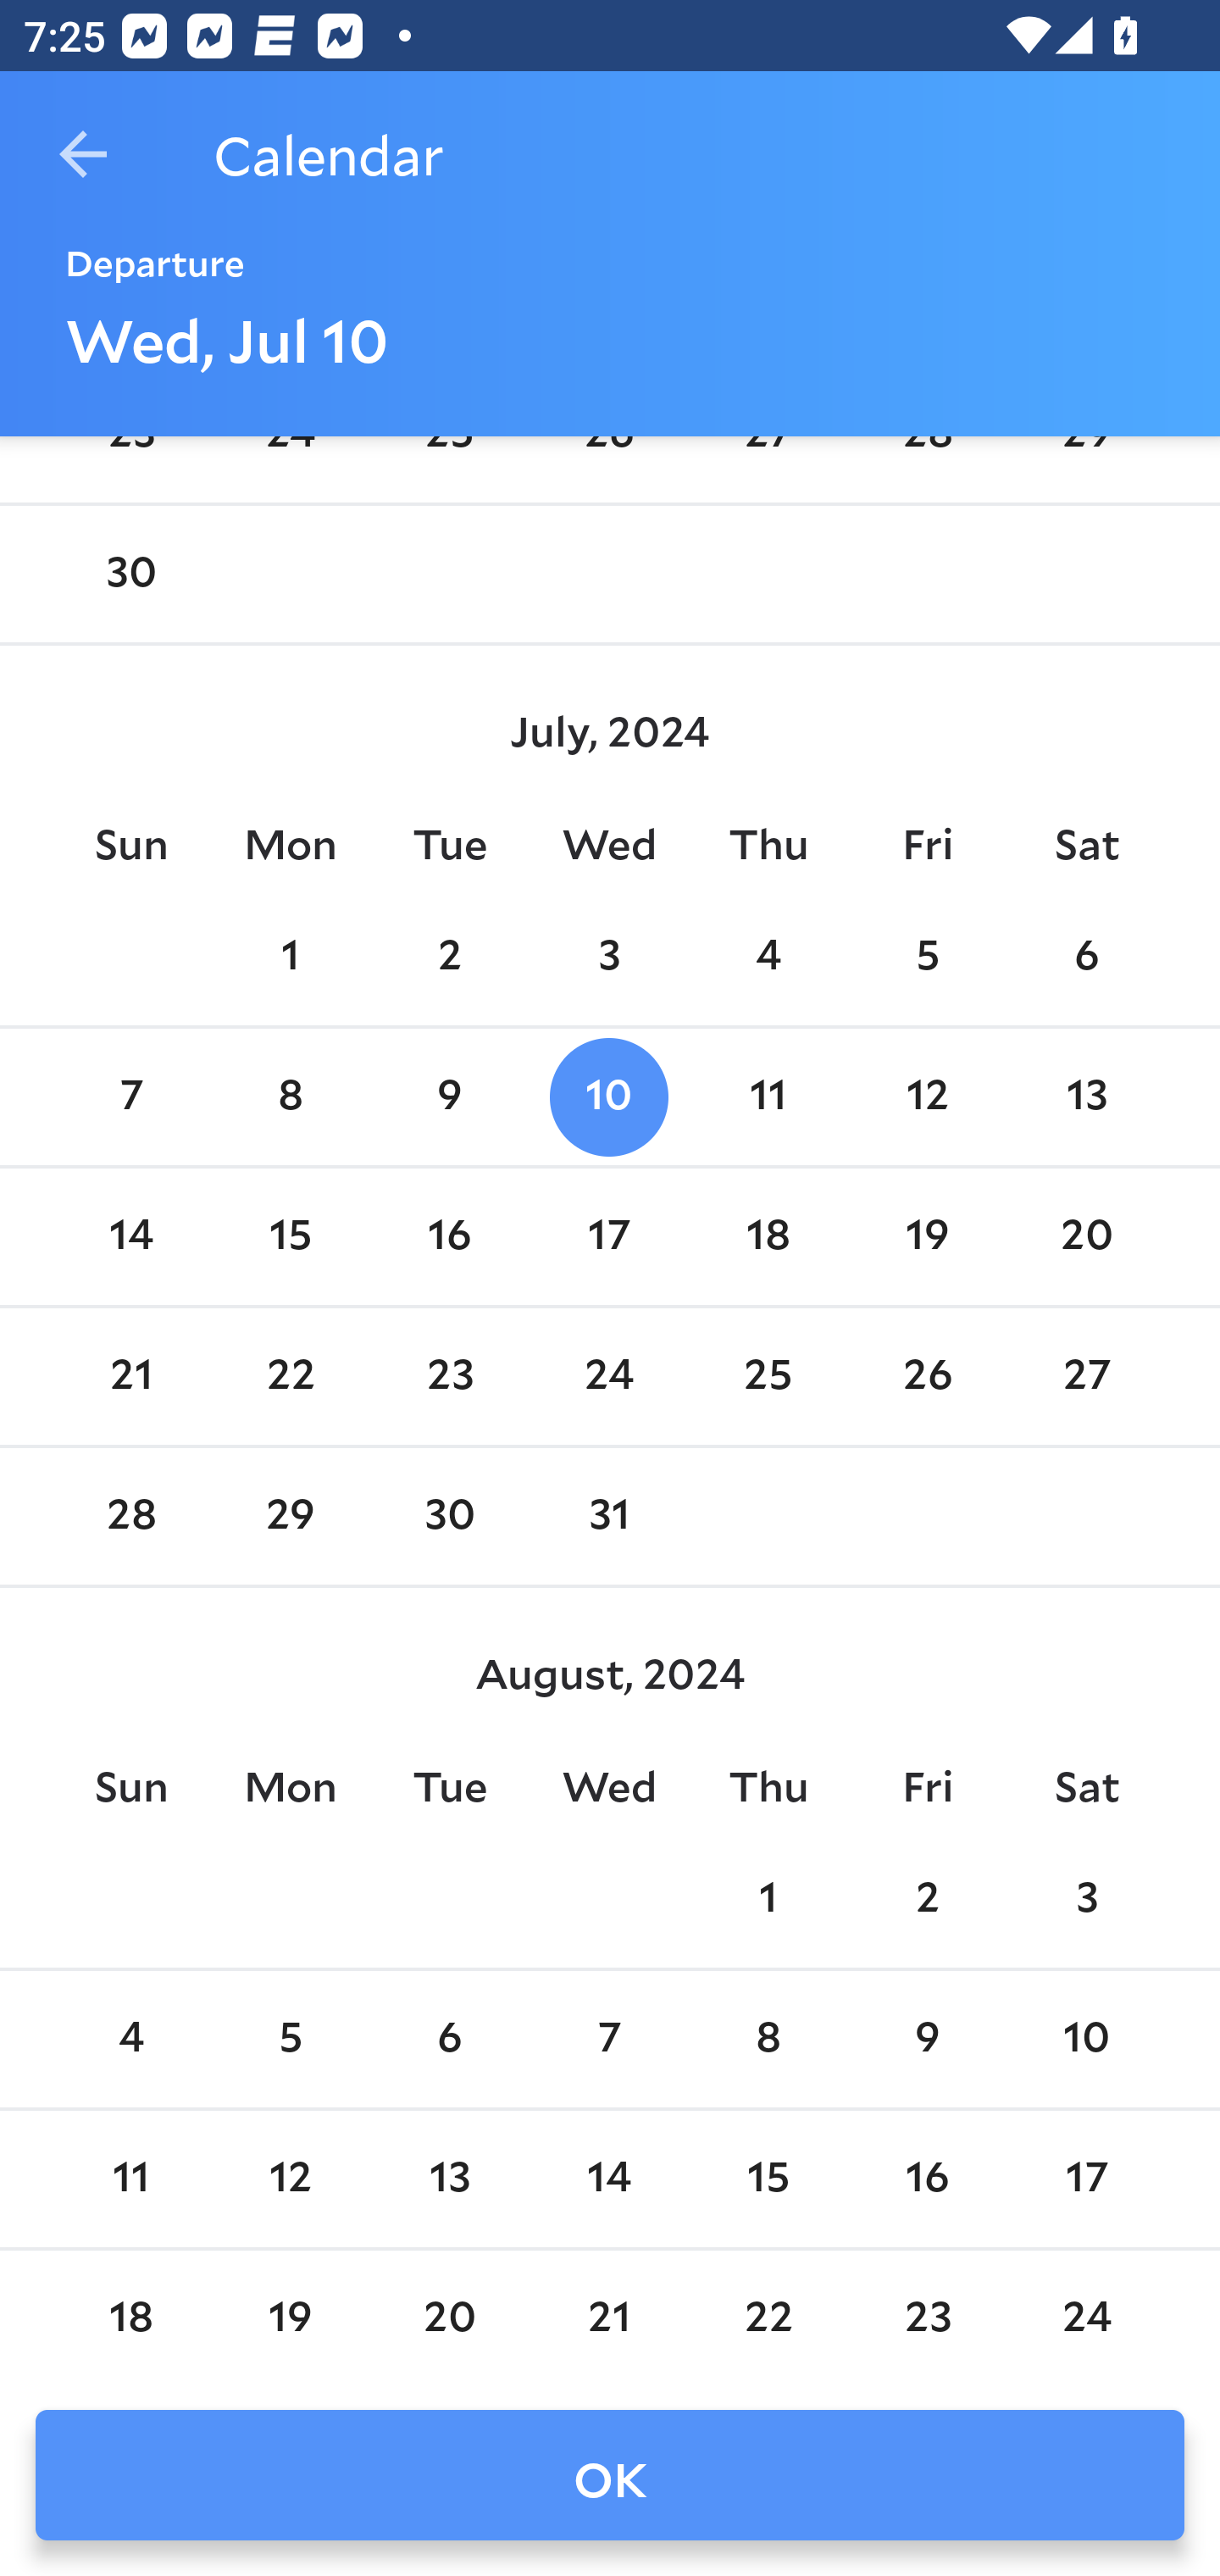 The width and height of the screenshot is (1220, 2576). Describe the element at coordinates (1086, 958) in the screenshot. I see `6` at that location.